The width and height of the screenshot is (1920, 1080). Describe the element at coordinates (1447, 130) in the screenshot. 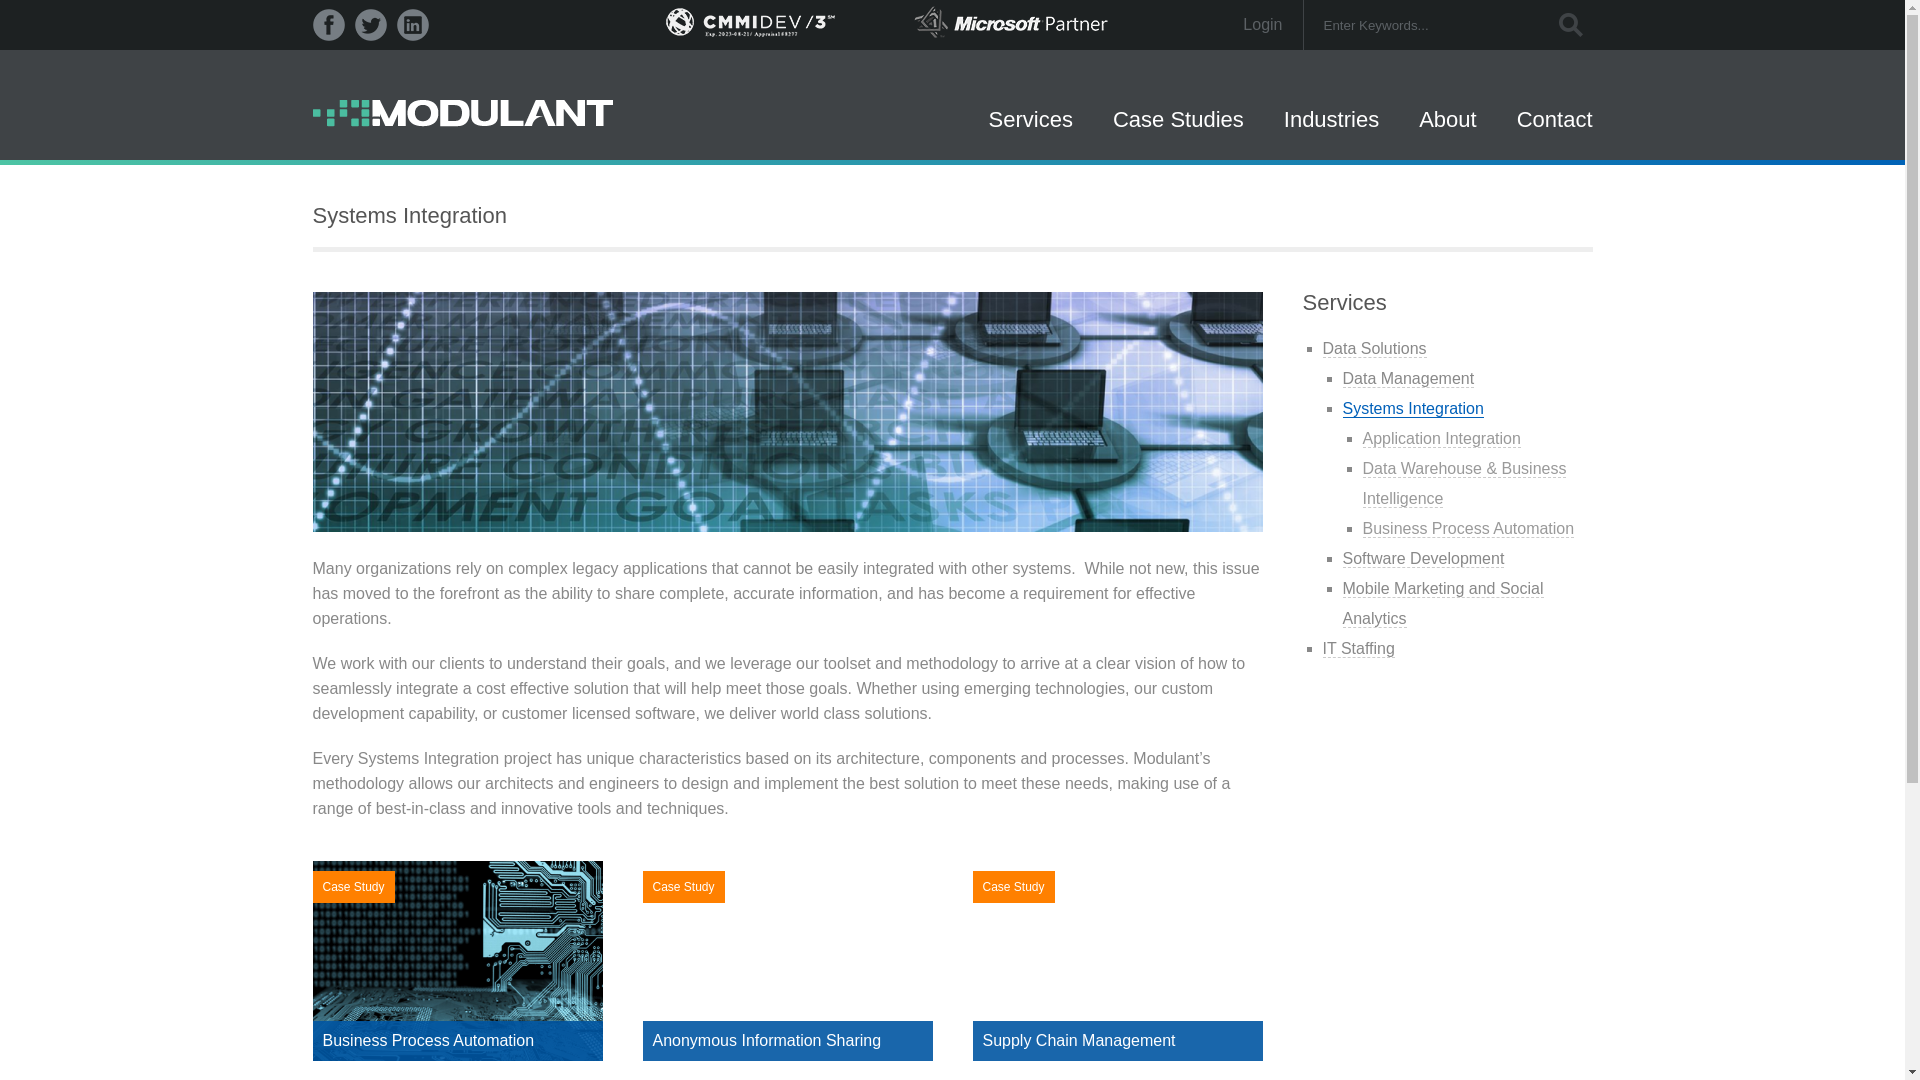

I see `About` at that location.